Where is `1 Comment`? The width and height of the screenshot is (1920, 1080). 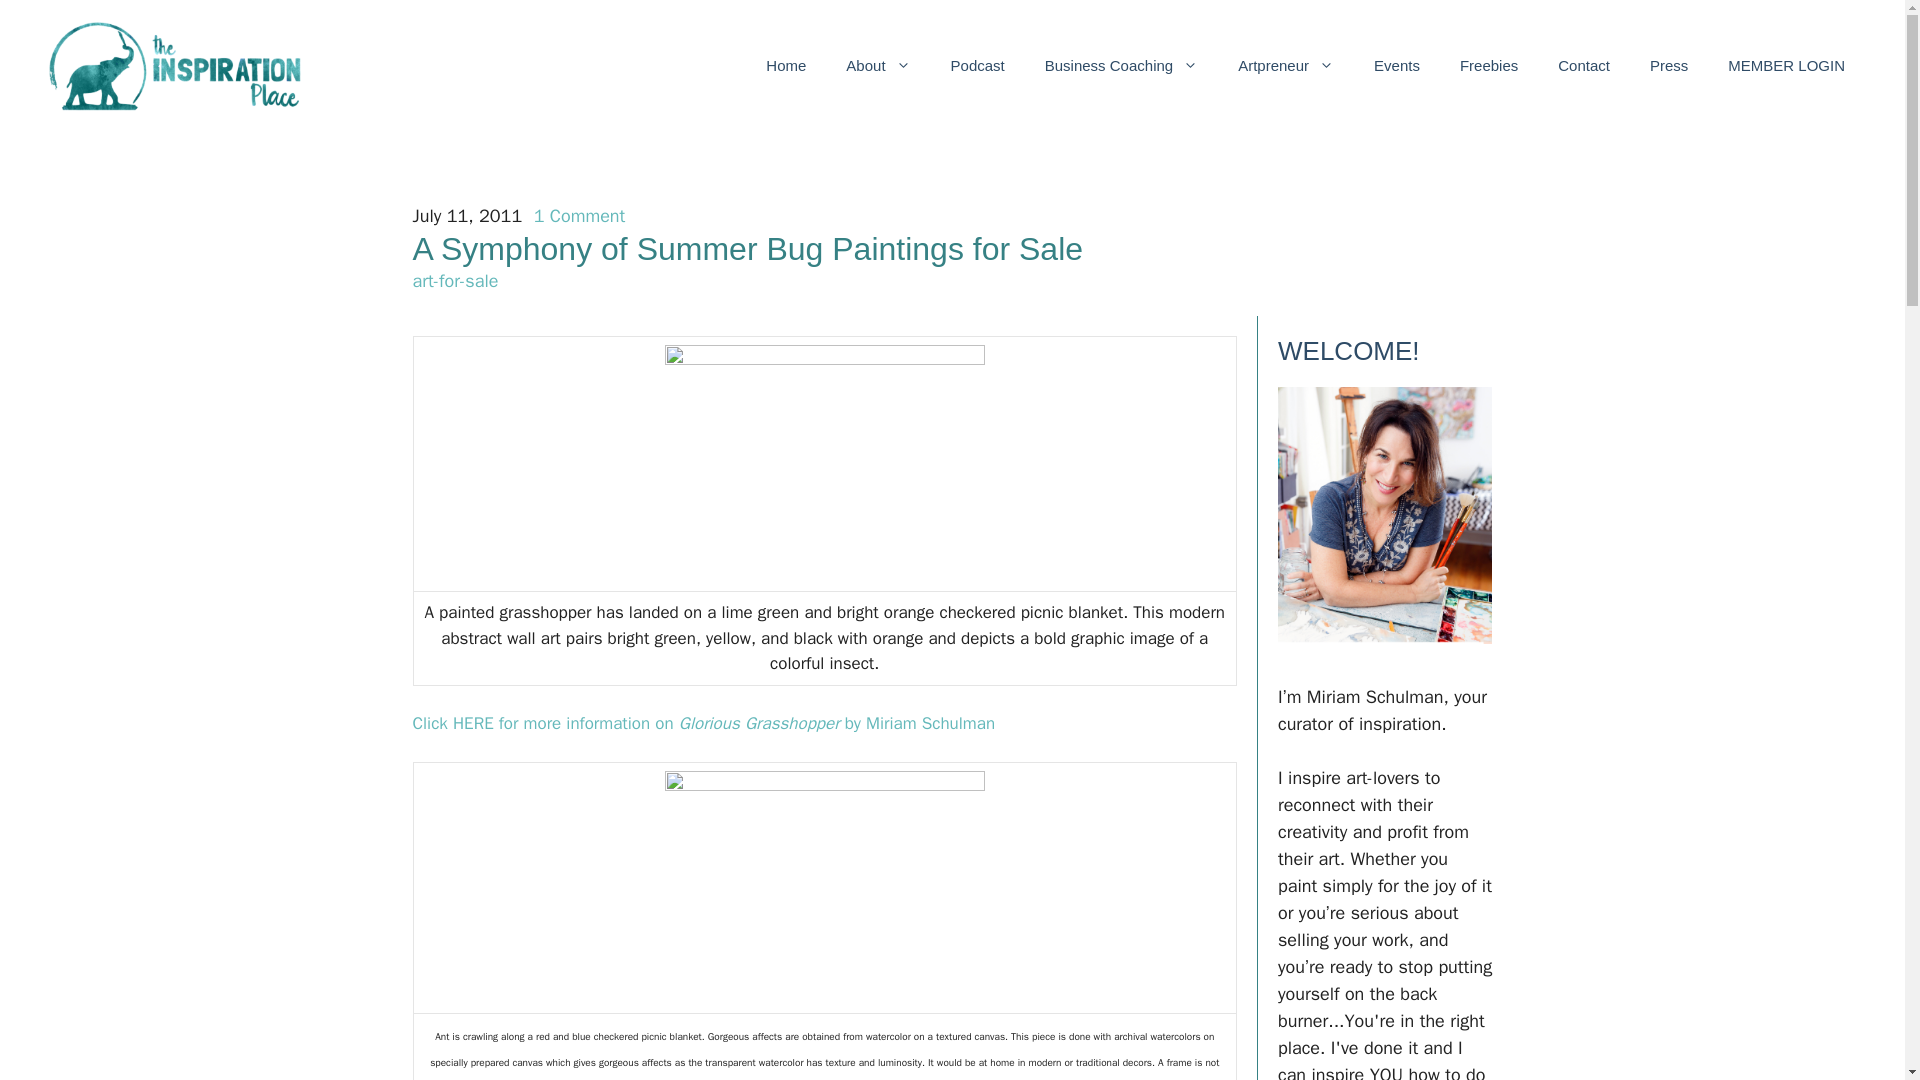
1 Comment is located at coordinates (579, 216).